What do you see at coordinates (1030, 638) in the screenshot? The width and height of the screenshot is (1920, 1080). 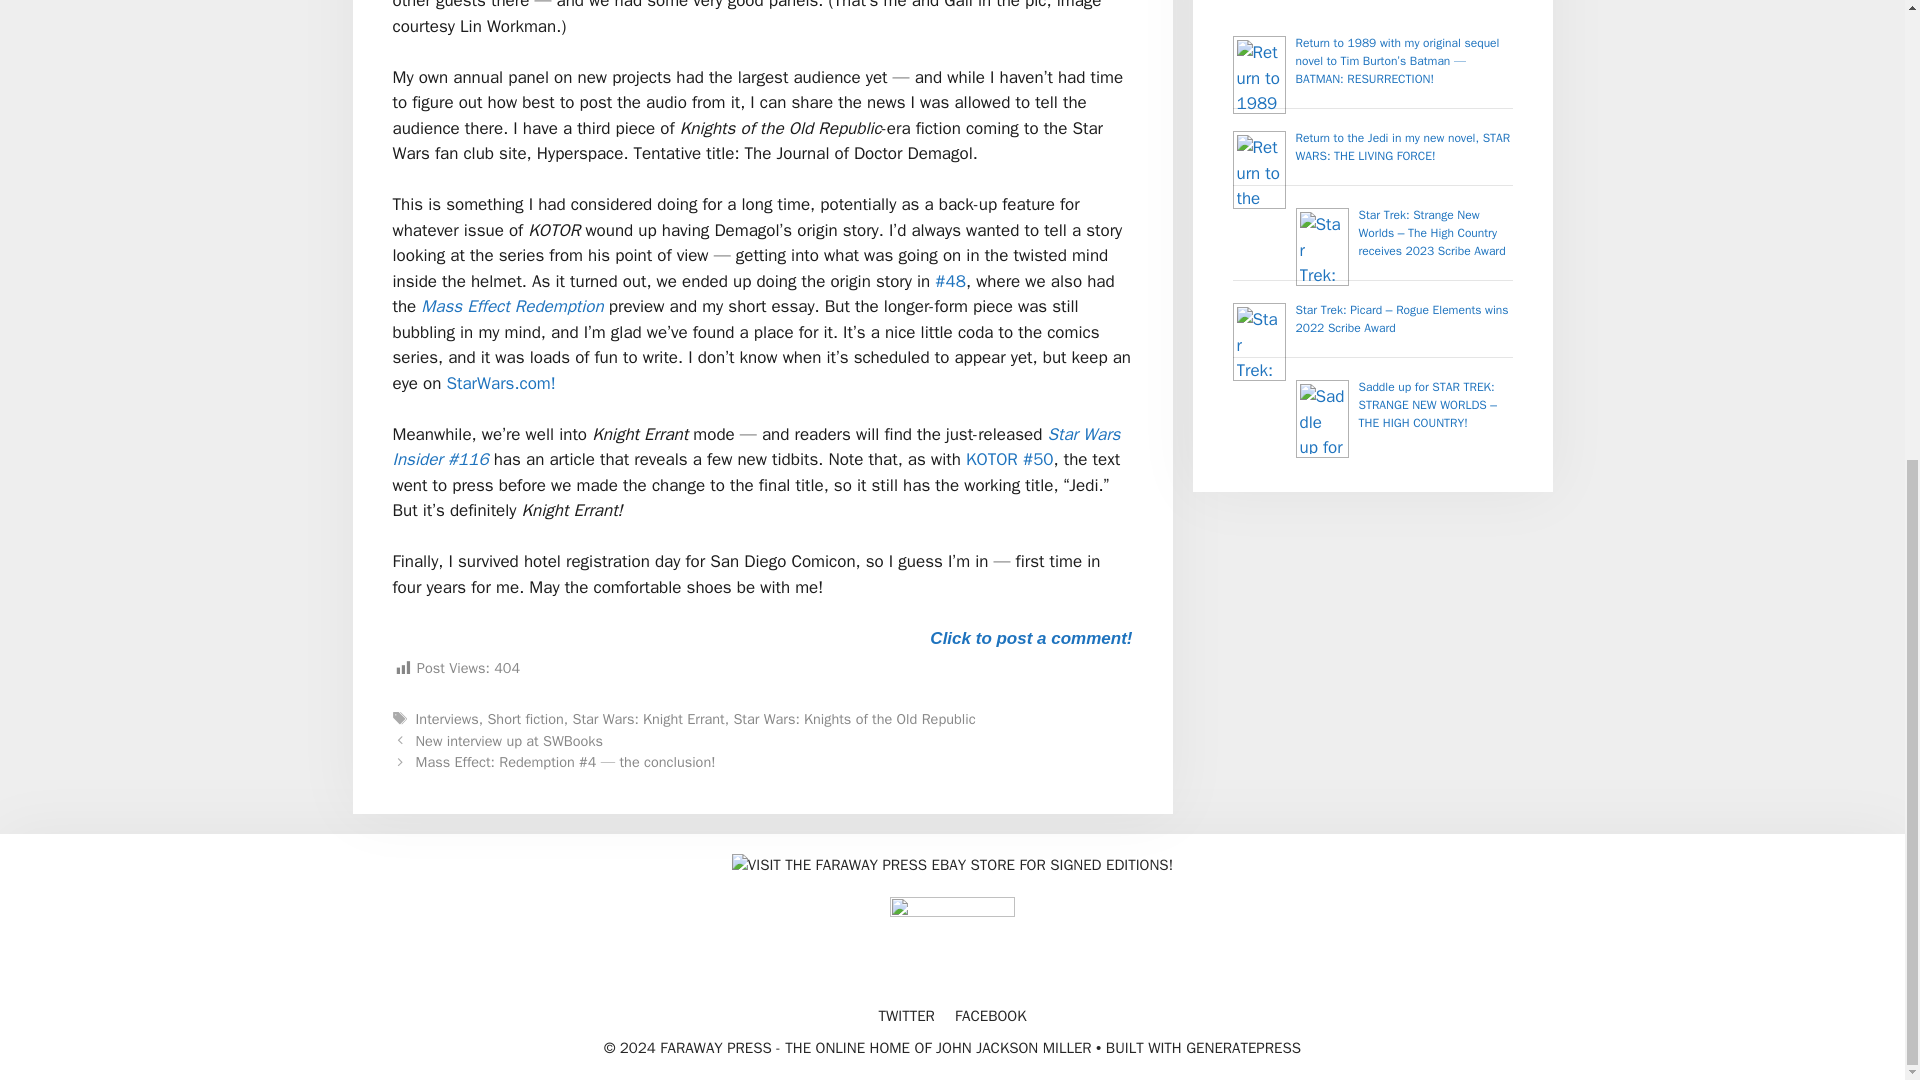 I see `Click to post a comment!` at bounding box center [1030, 638].